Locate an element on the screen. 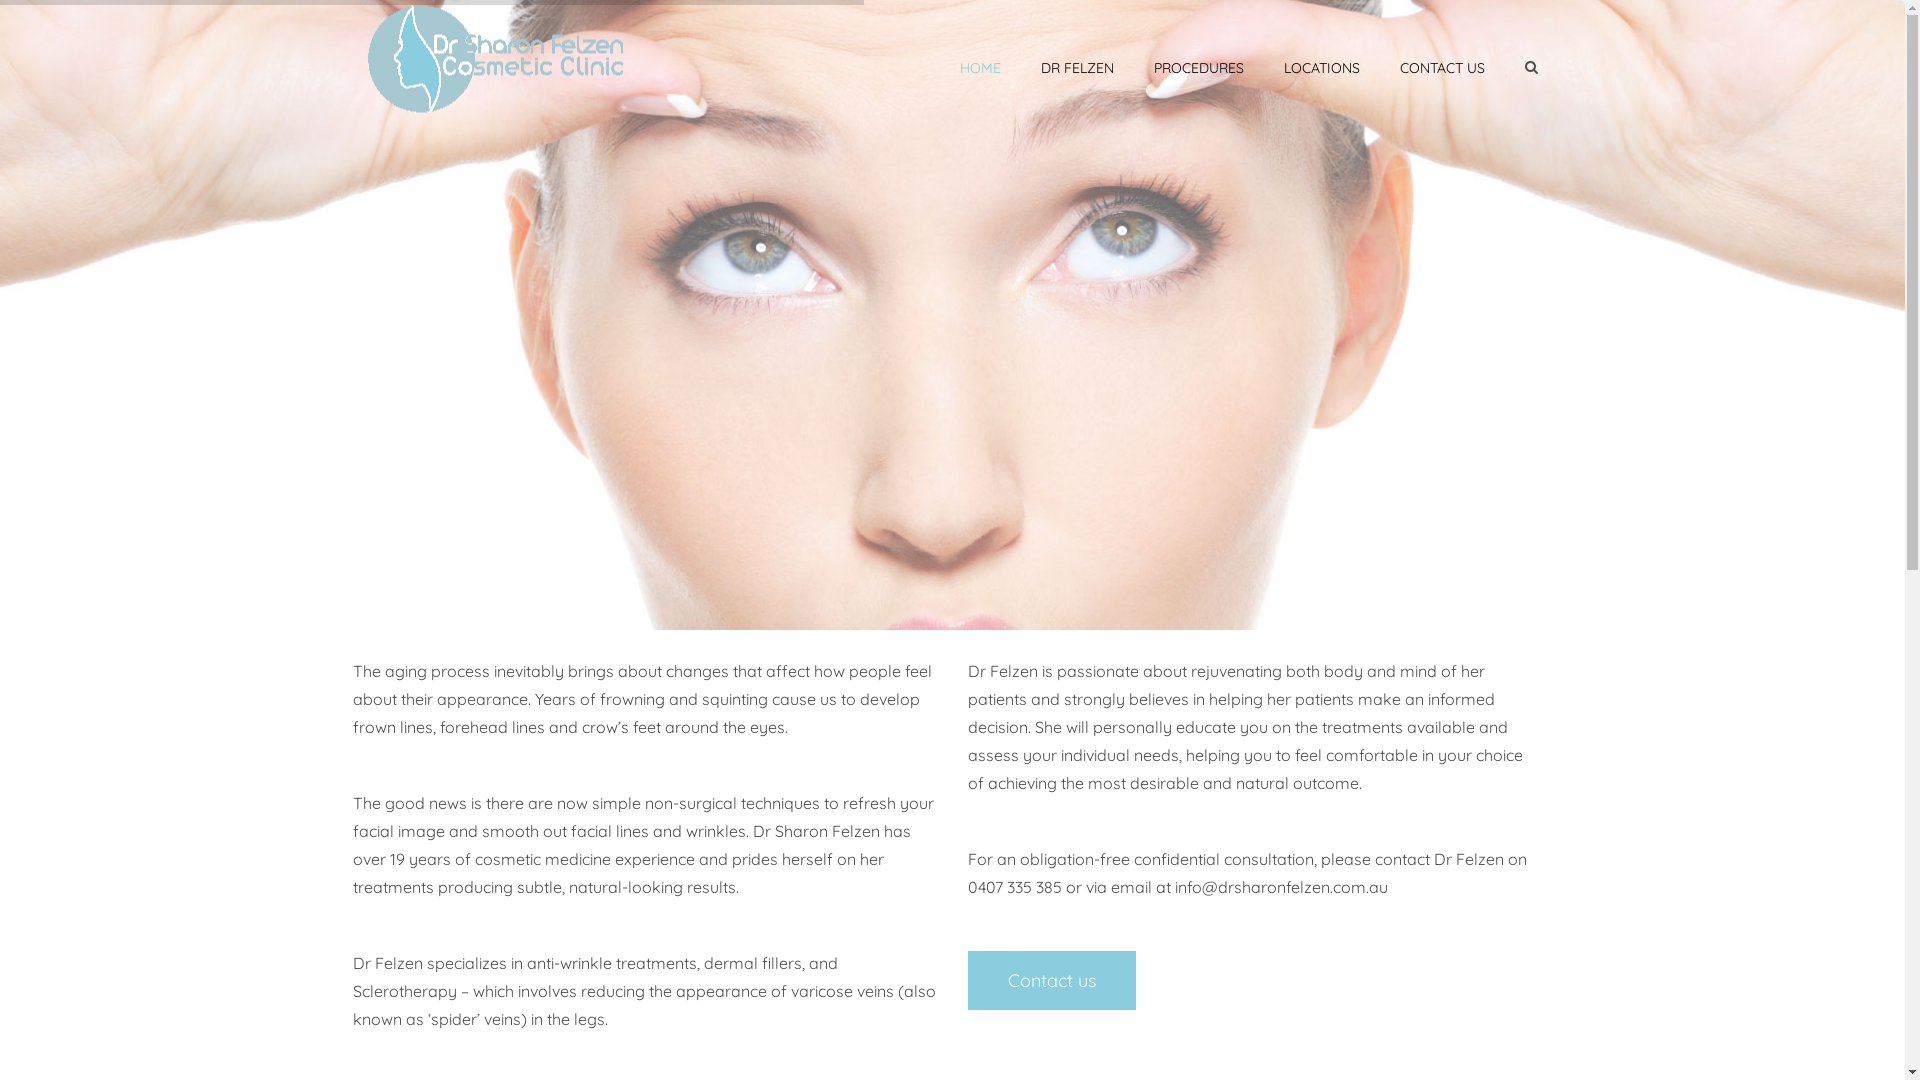 The height and width of the screenshot is (1080, 1920). DR FELZEN is located at coordinates (1076, 68).